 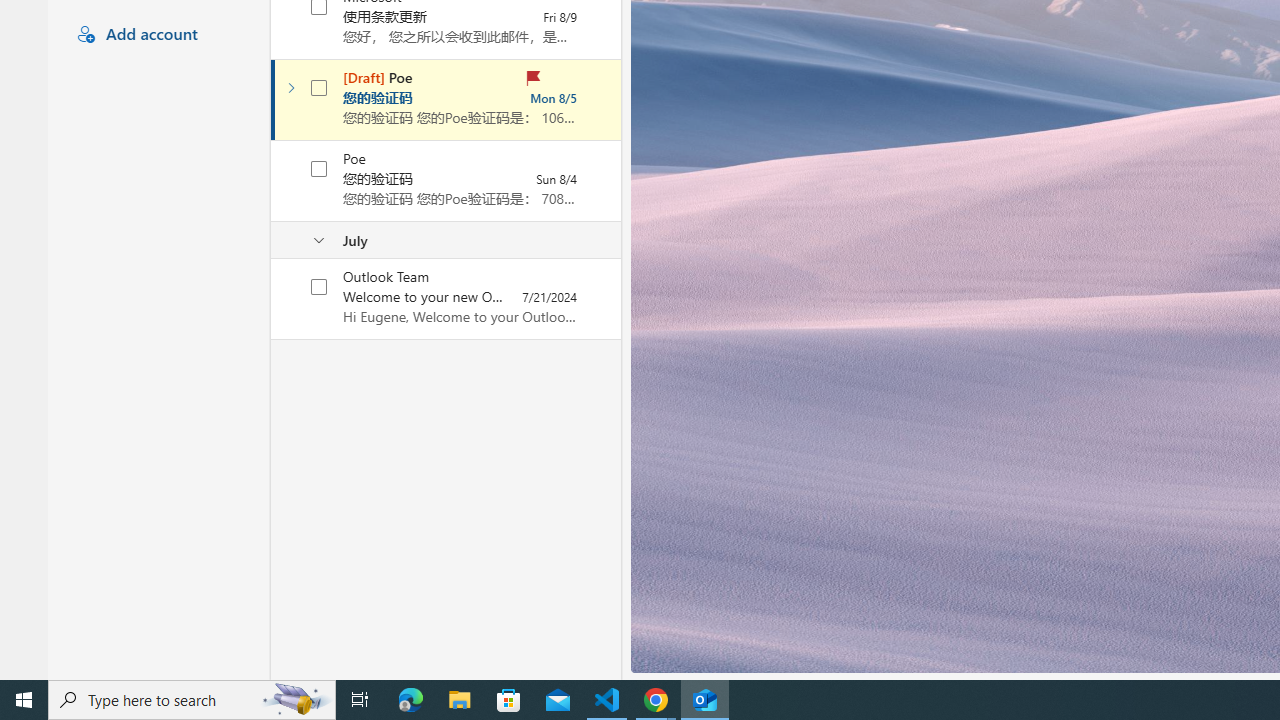 What do you see at coordinates (291, 88) in the screenshot?
I see `Expand conversation` at bounding box center [291, 88].